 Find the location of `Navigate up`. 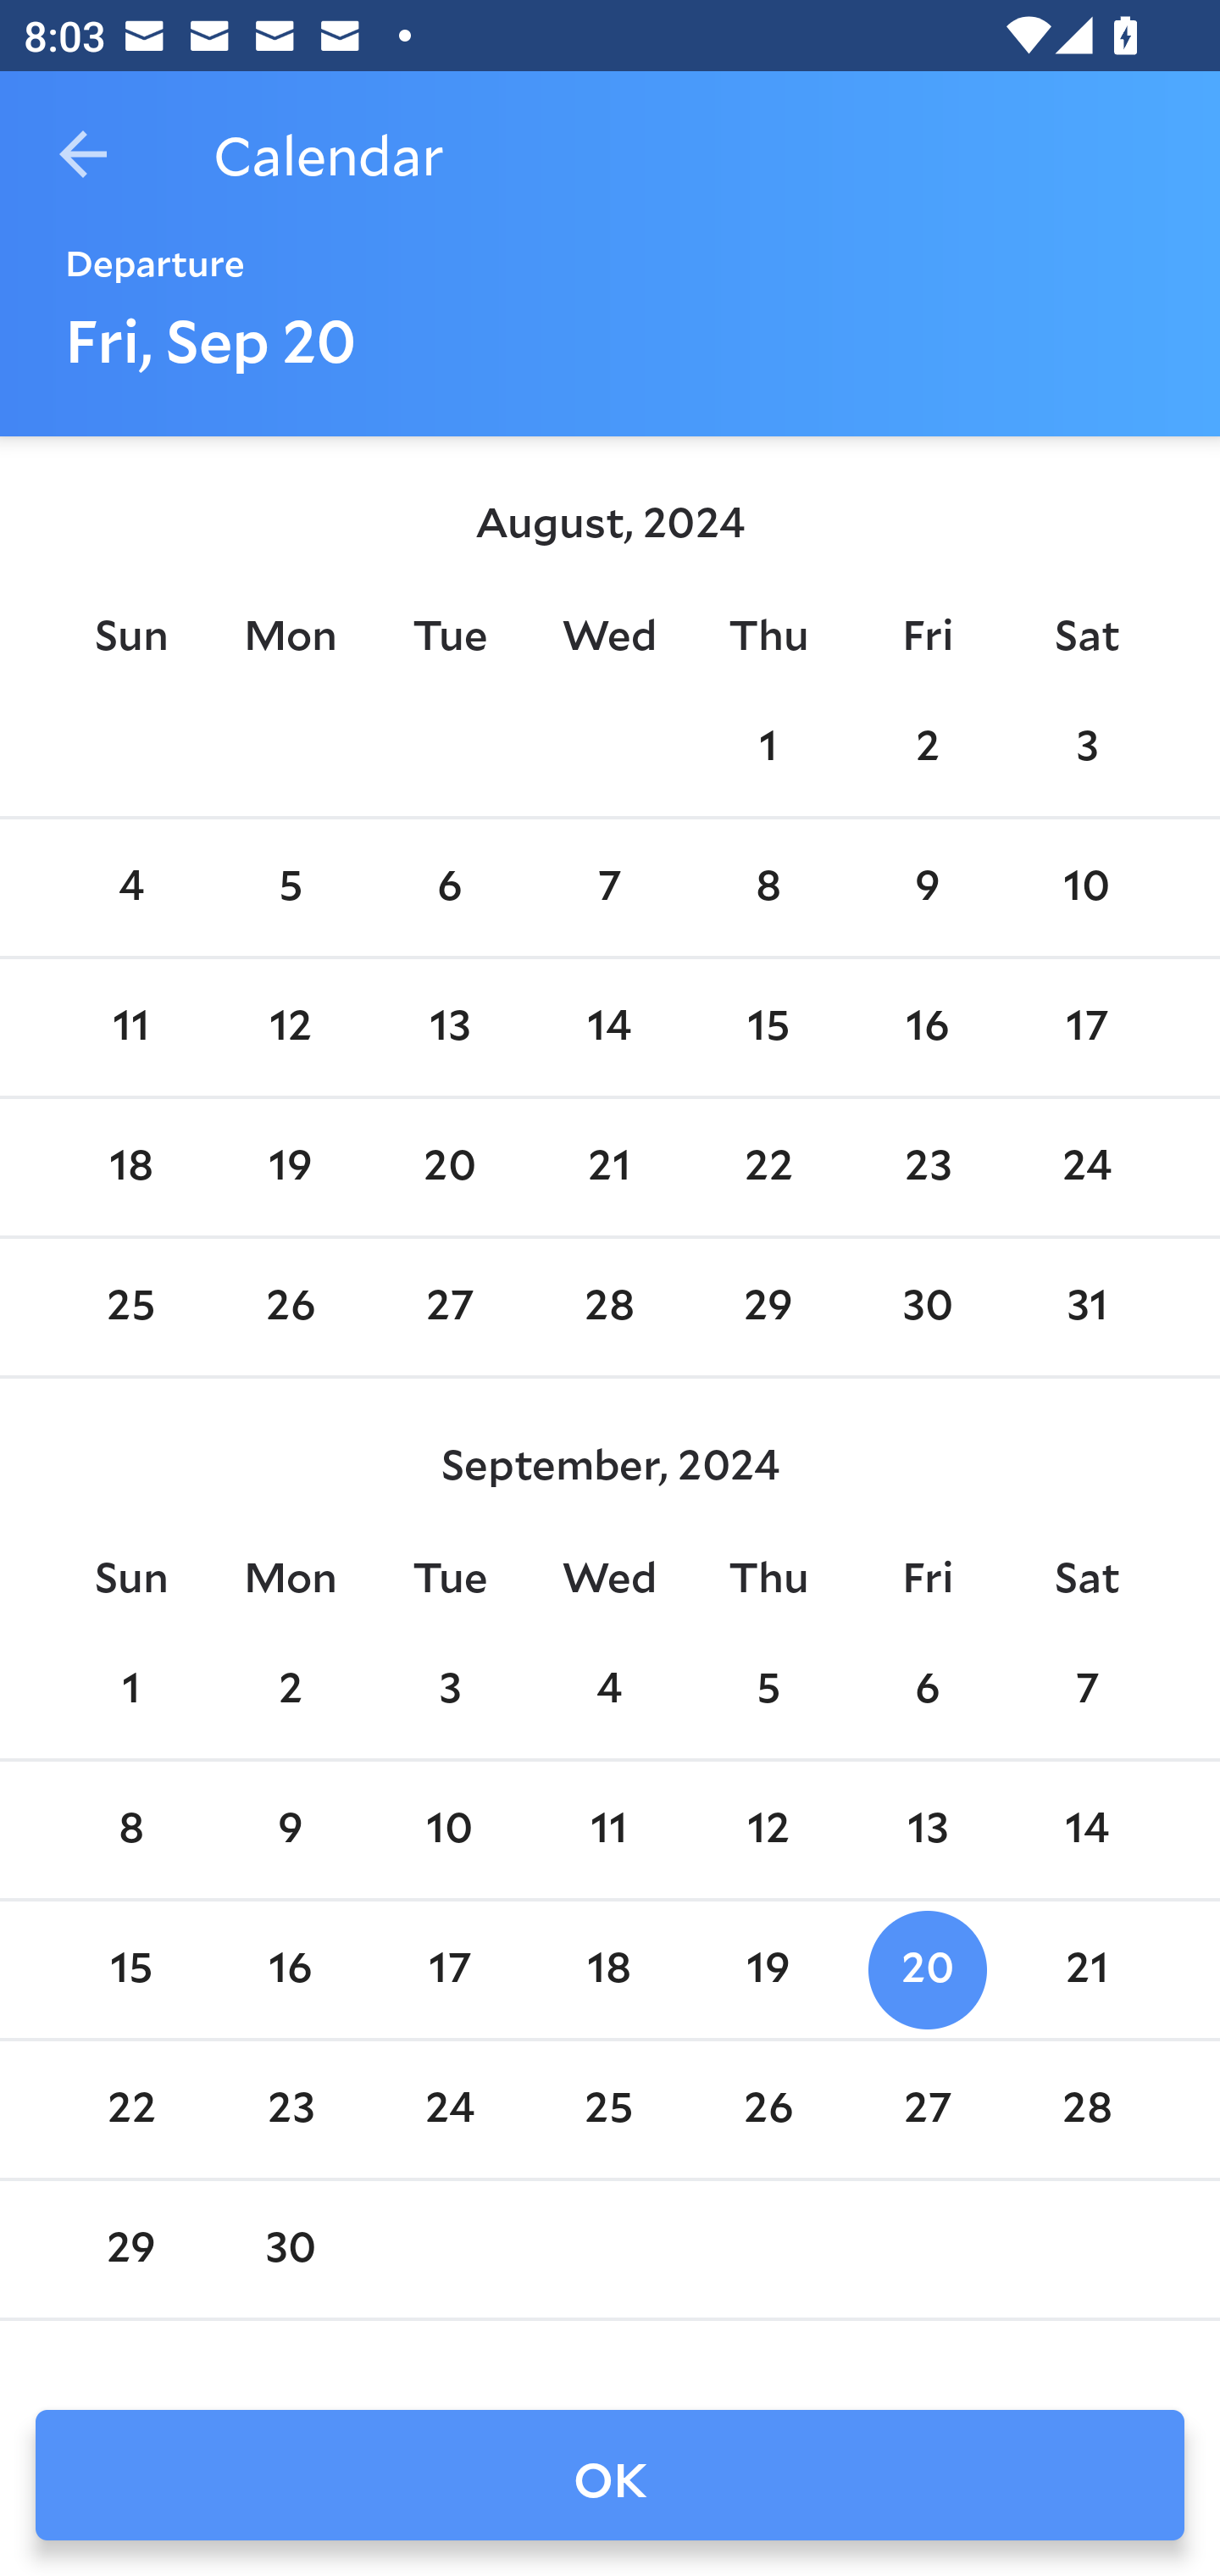

Navigate up is located at coordinates (83, 154).